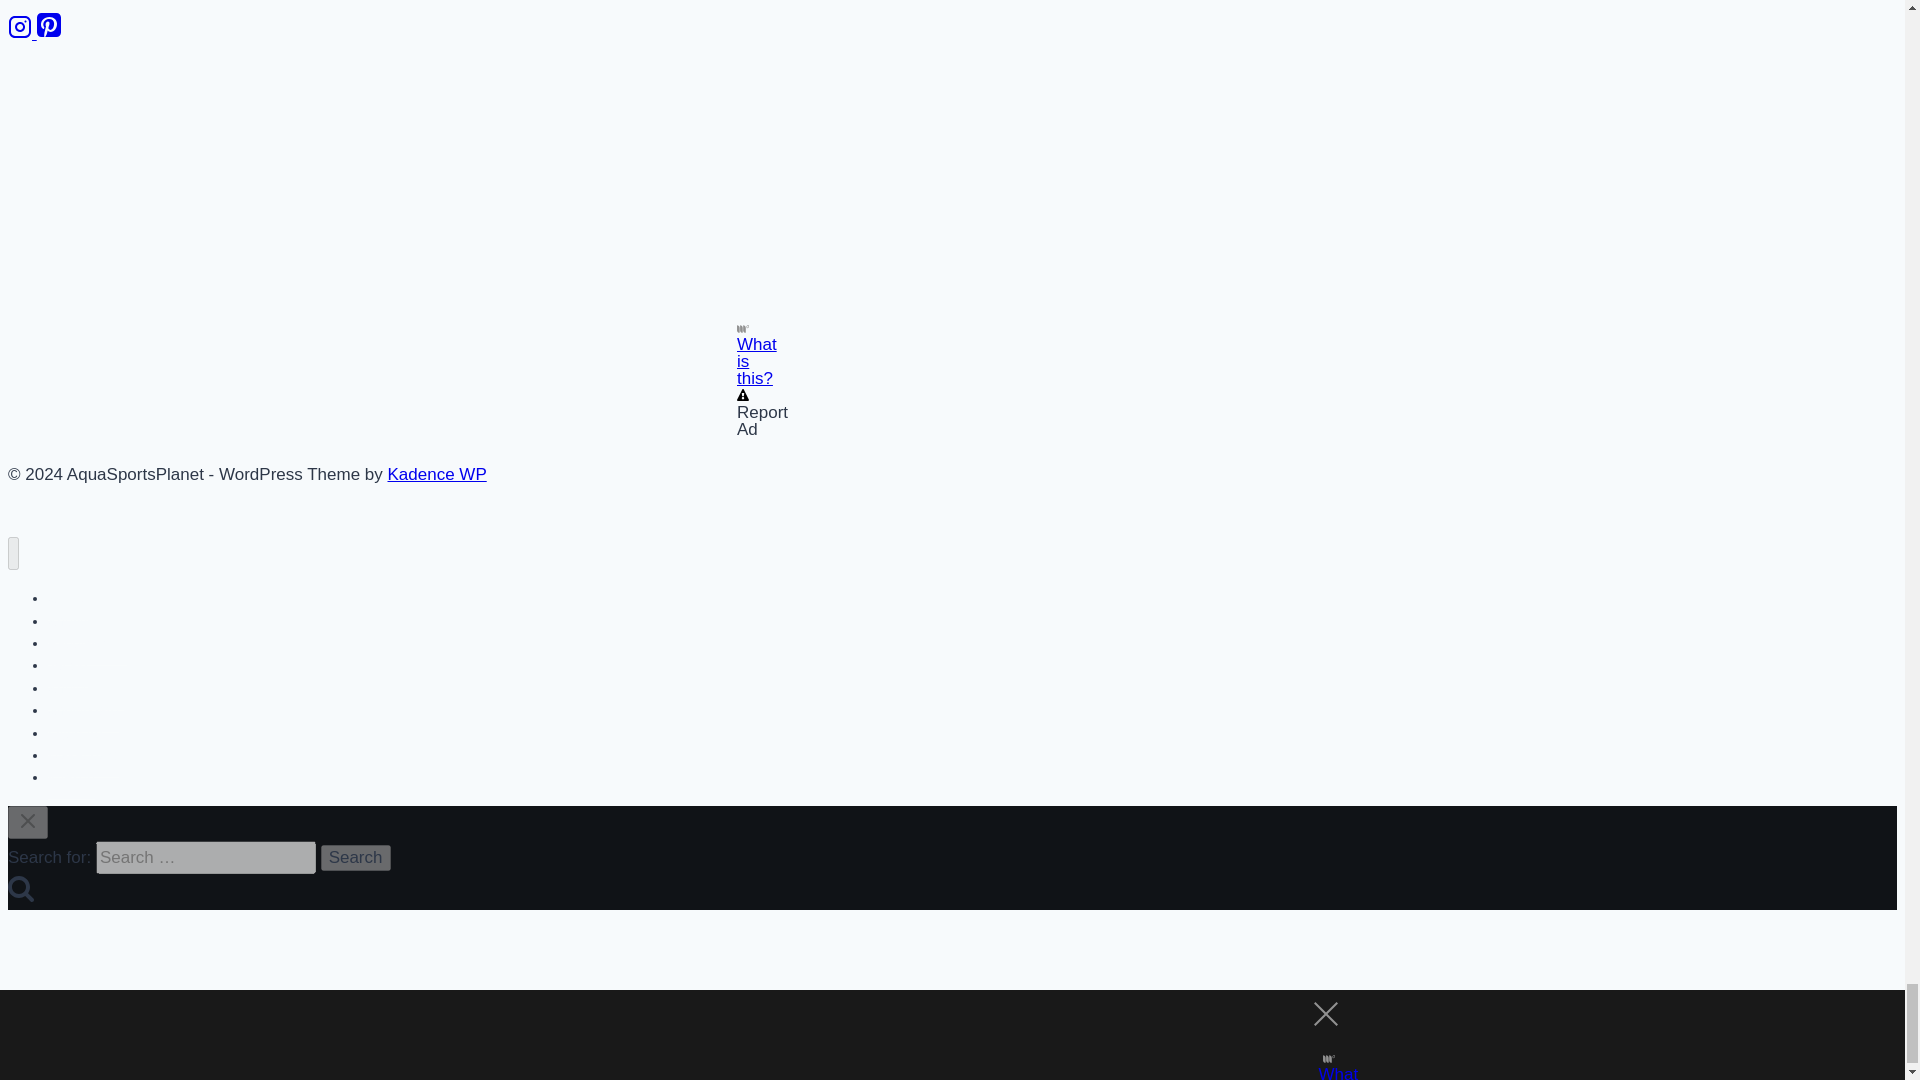  Describe the element at coordinates (48, 33) in the screenshot. I see `Pinterest` at that location.